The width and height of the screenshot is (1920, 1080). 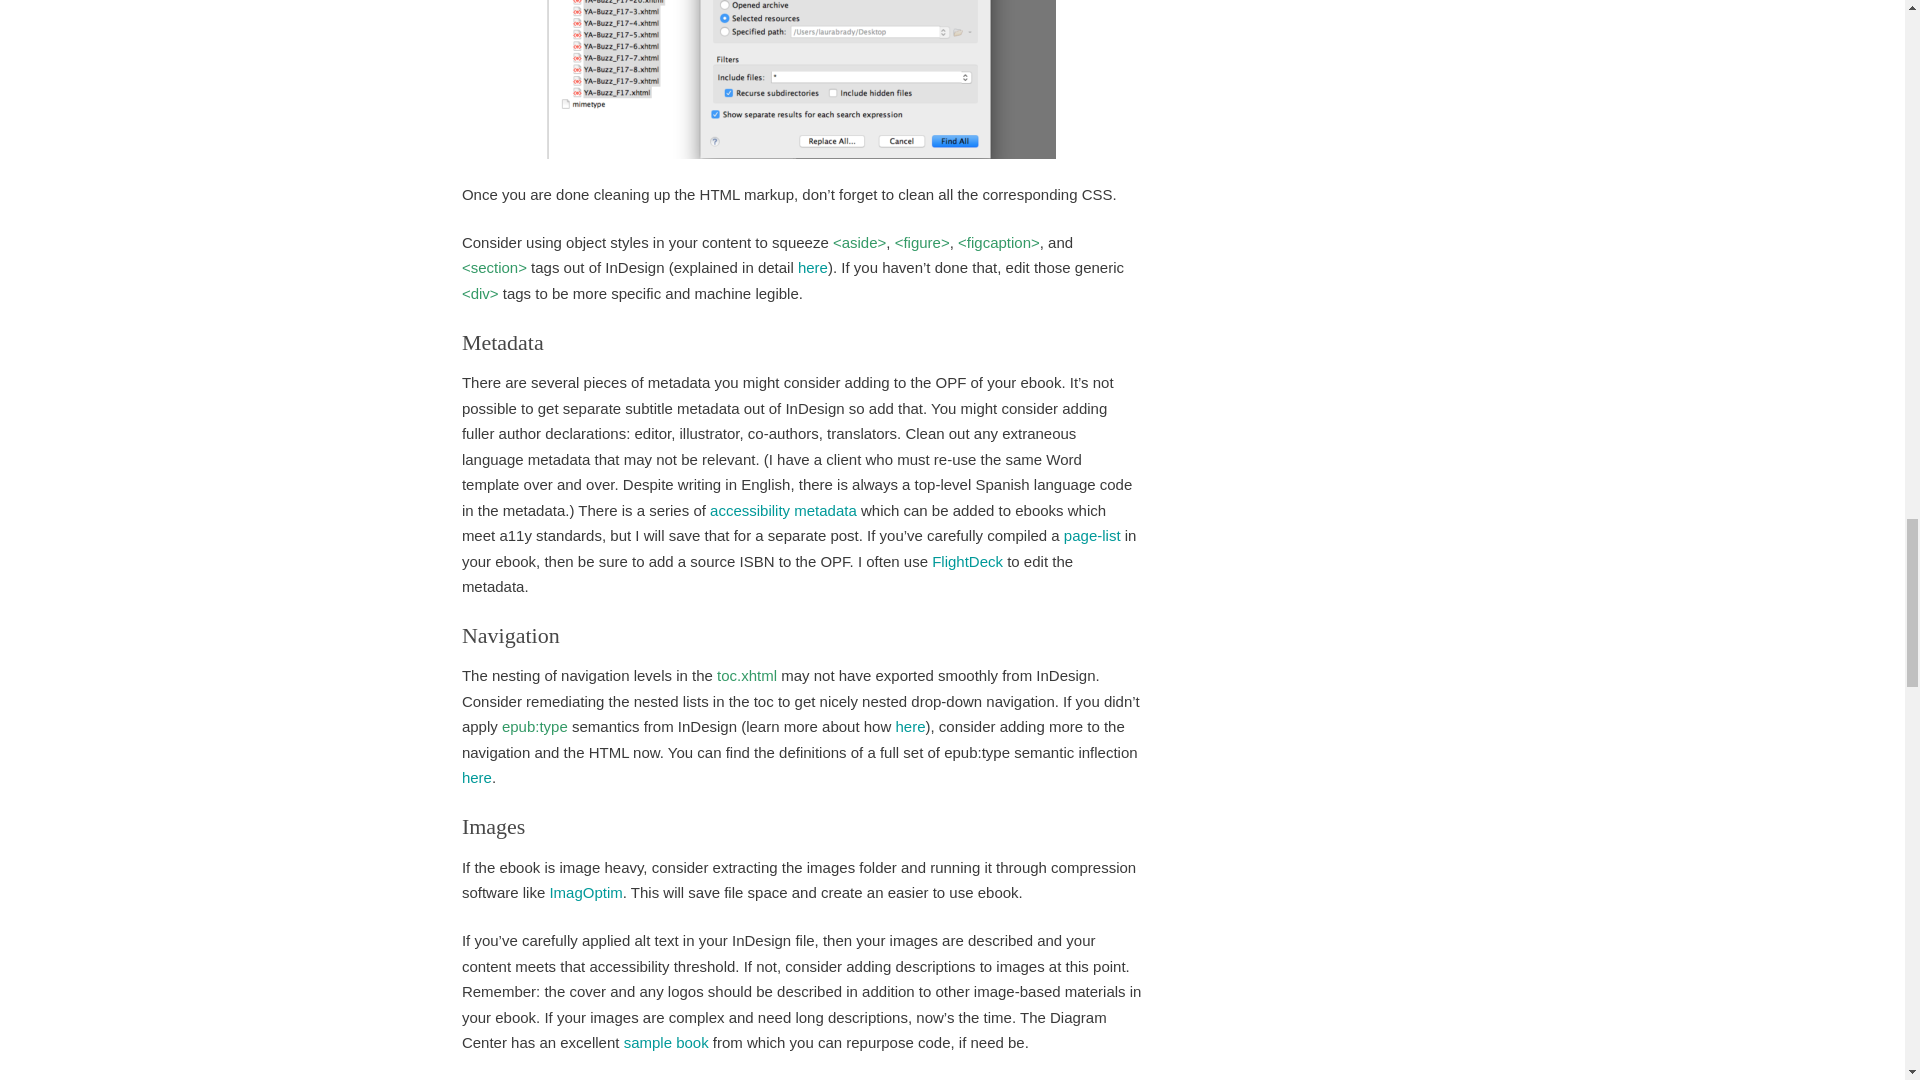 What do you see at coordinates (668, 1042) in the screenshot?
I see `sample book` at bounding box center [668, 1042].